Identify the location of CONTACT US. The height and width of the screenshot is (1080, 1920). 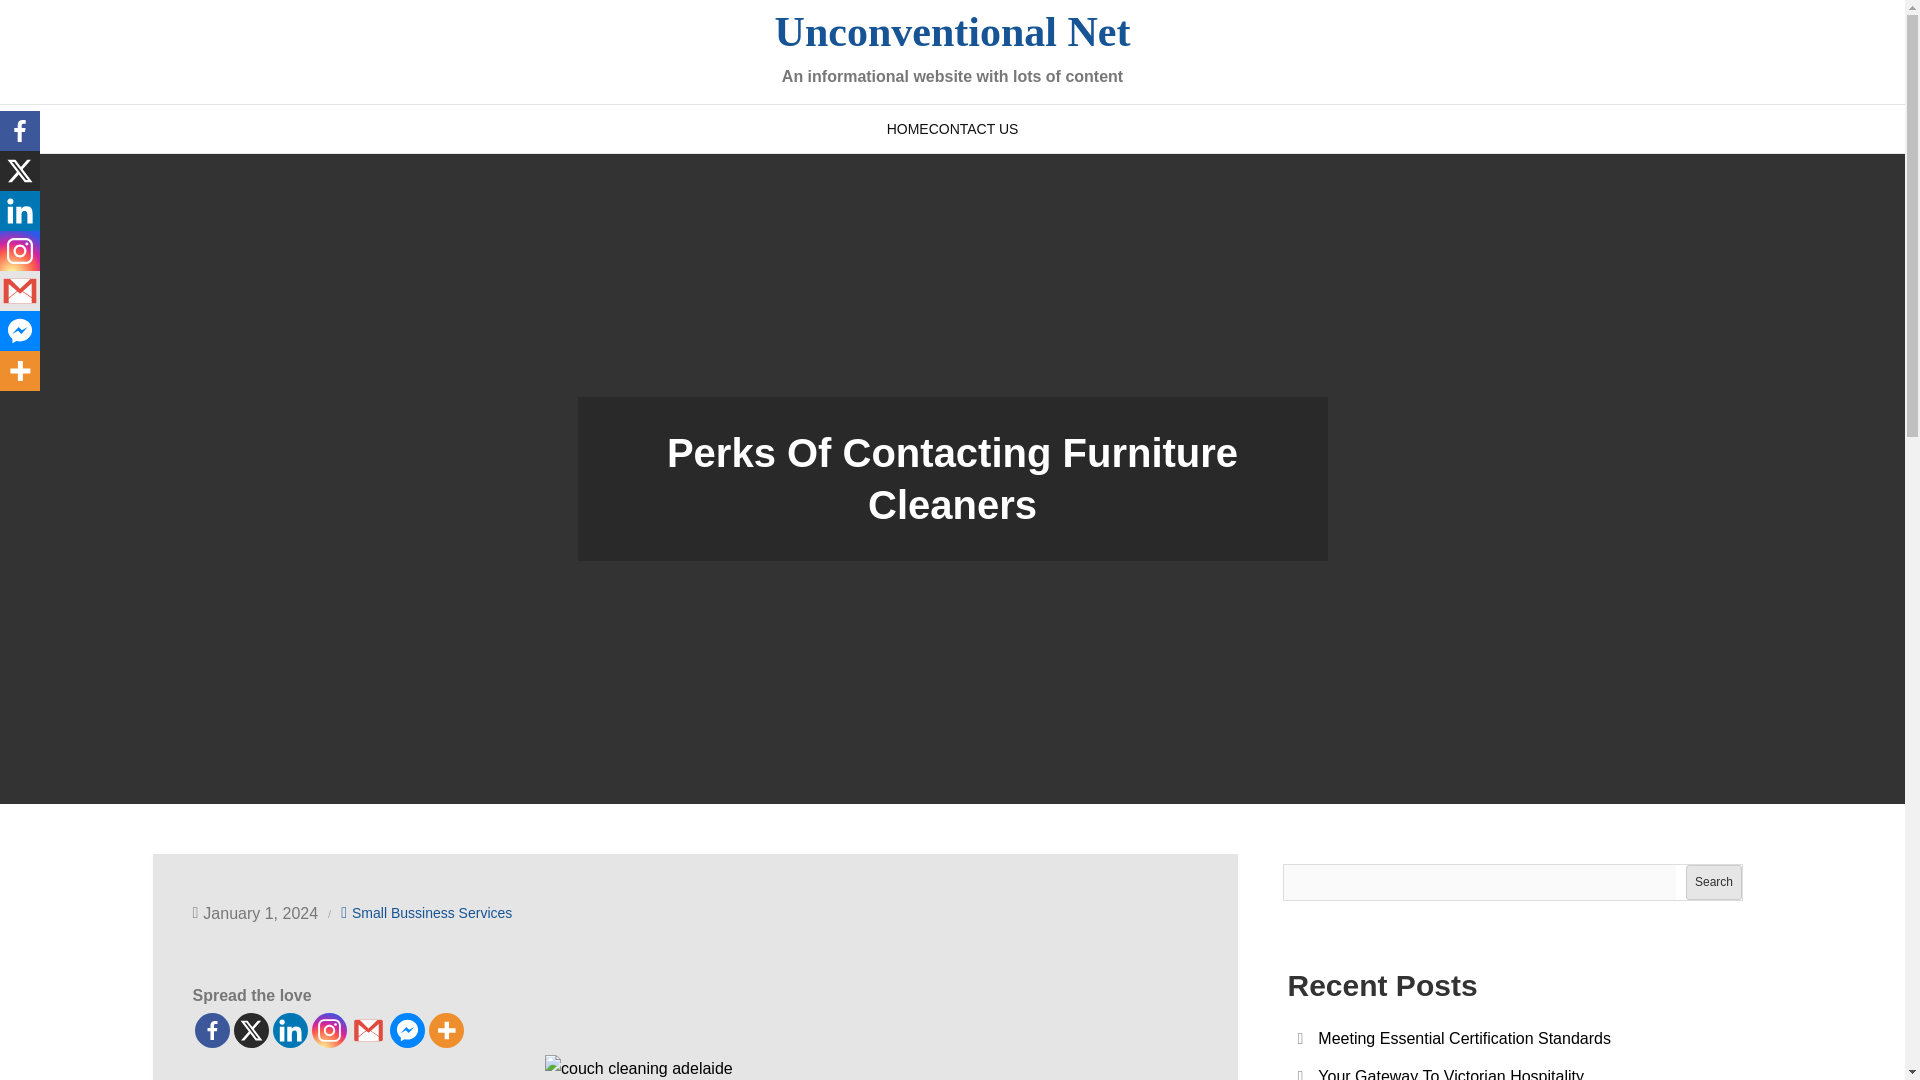
(974, 128).